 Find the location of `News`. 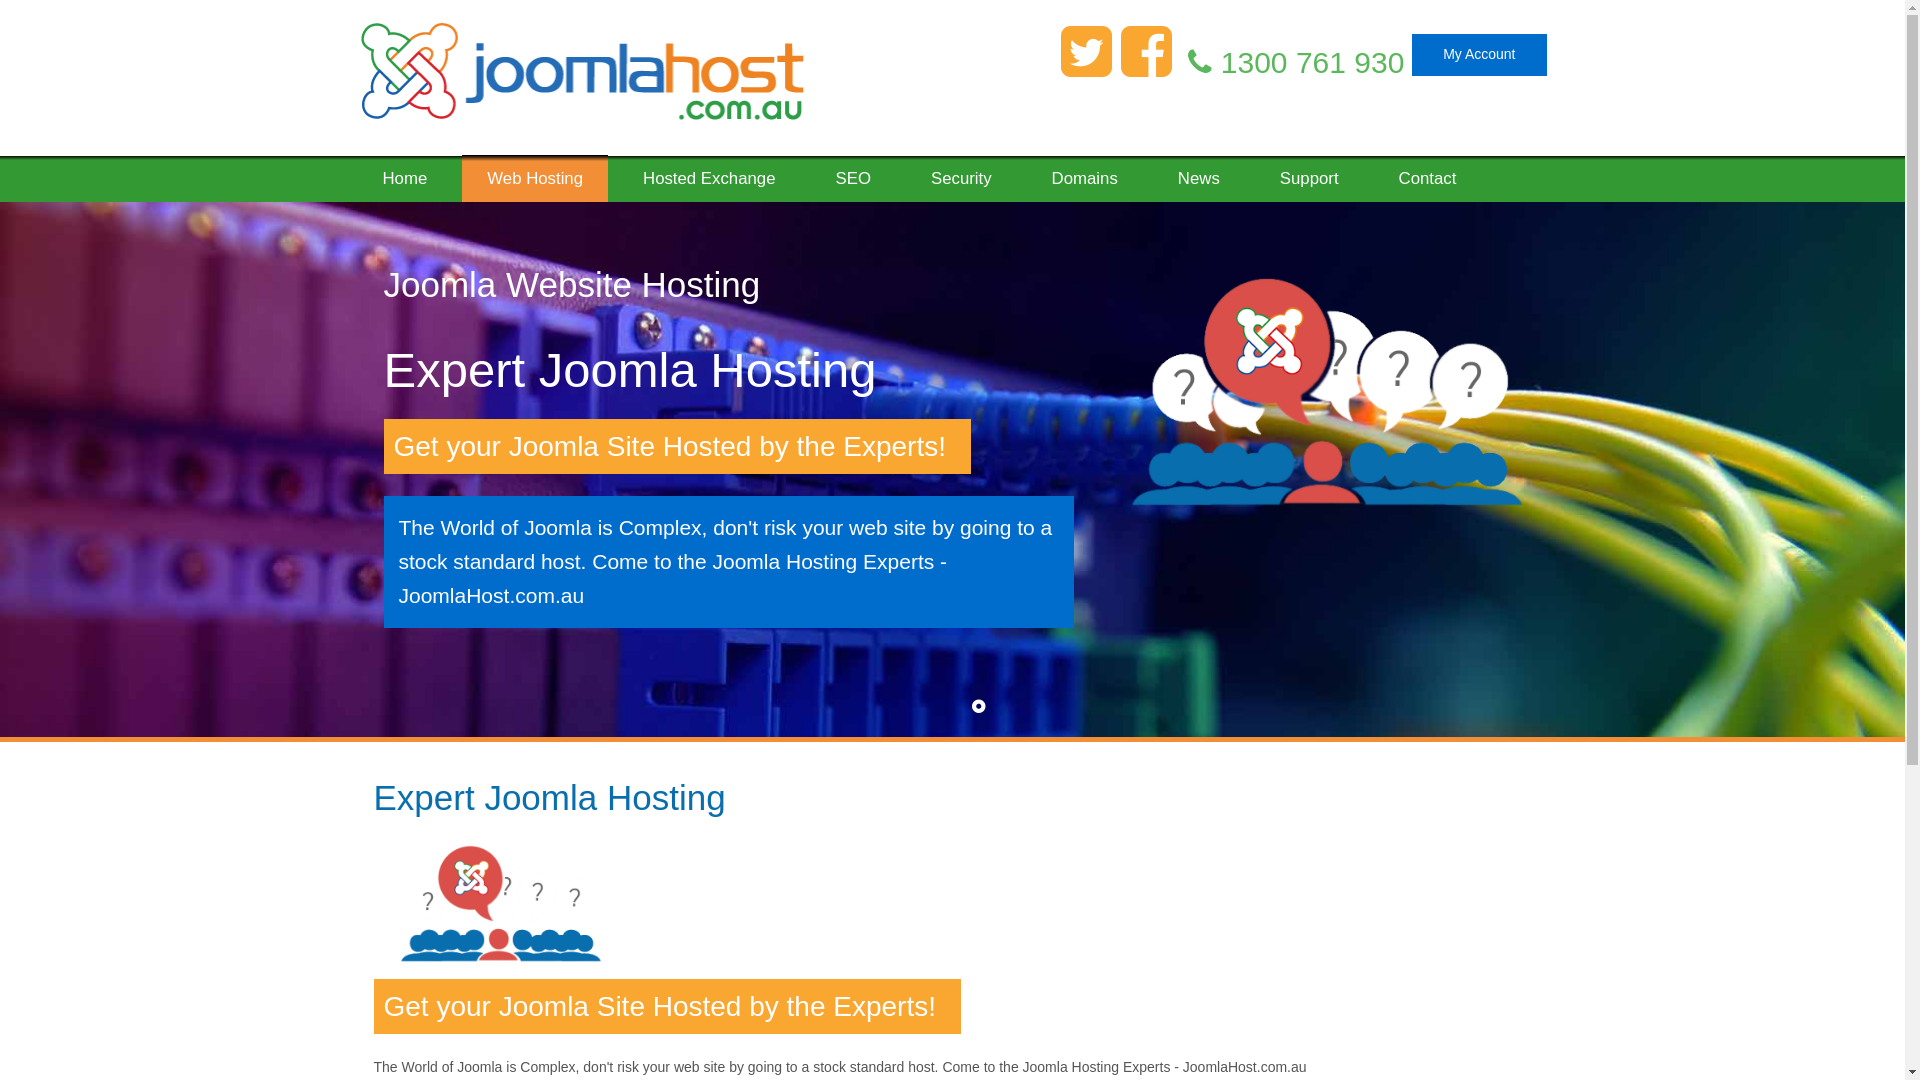

News is located at coordinates (1199, 172).